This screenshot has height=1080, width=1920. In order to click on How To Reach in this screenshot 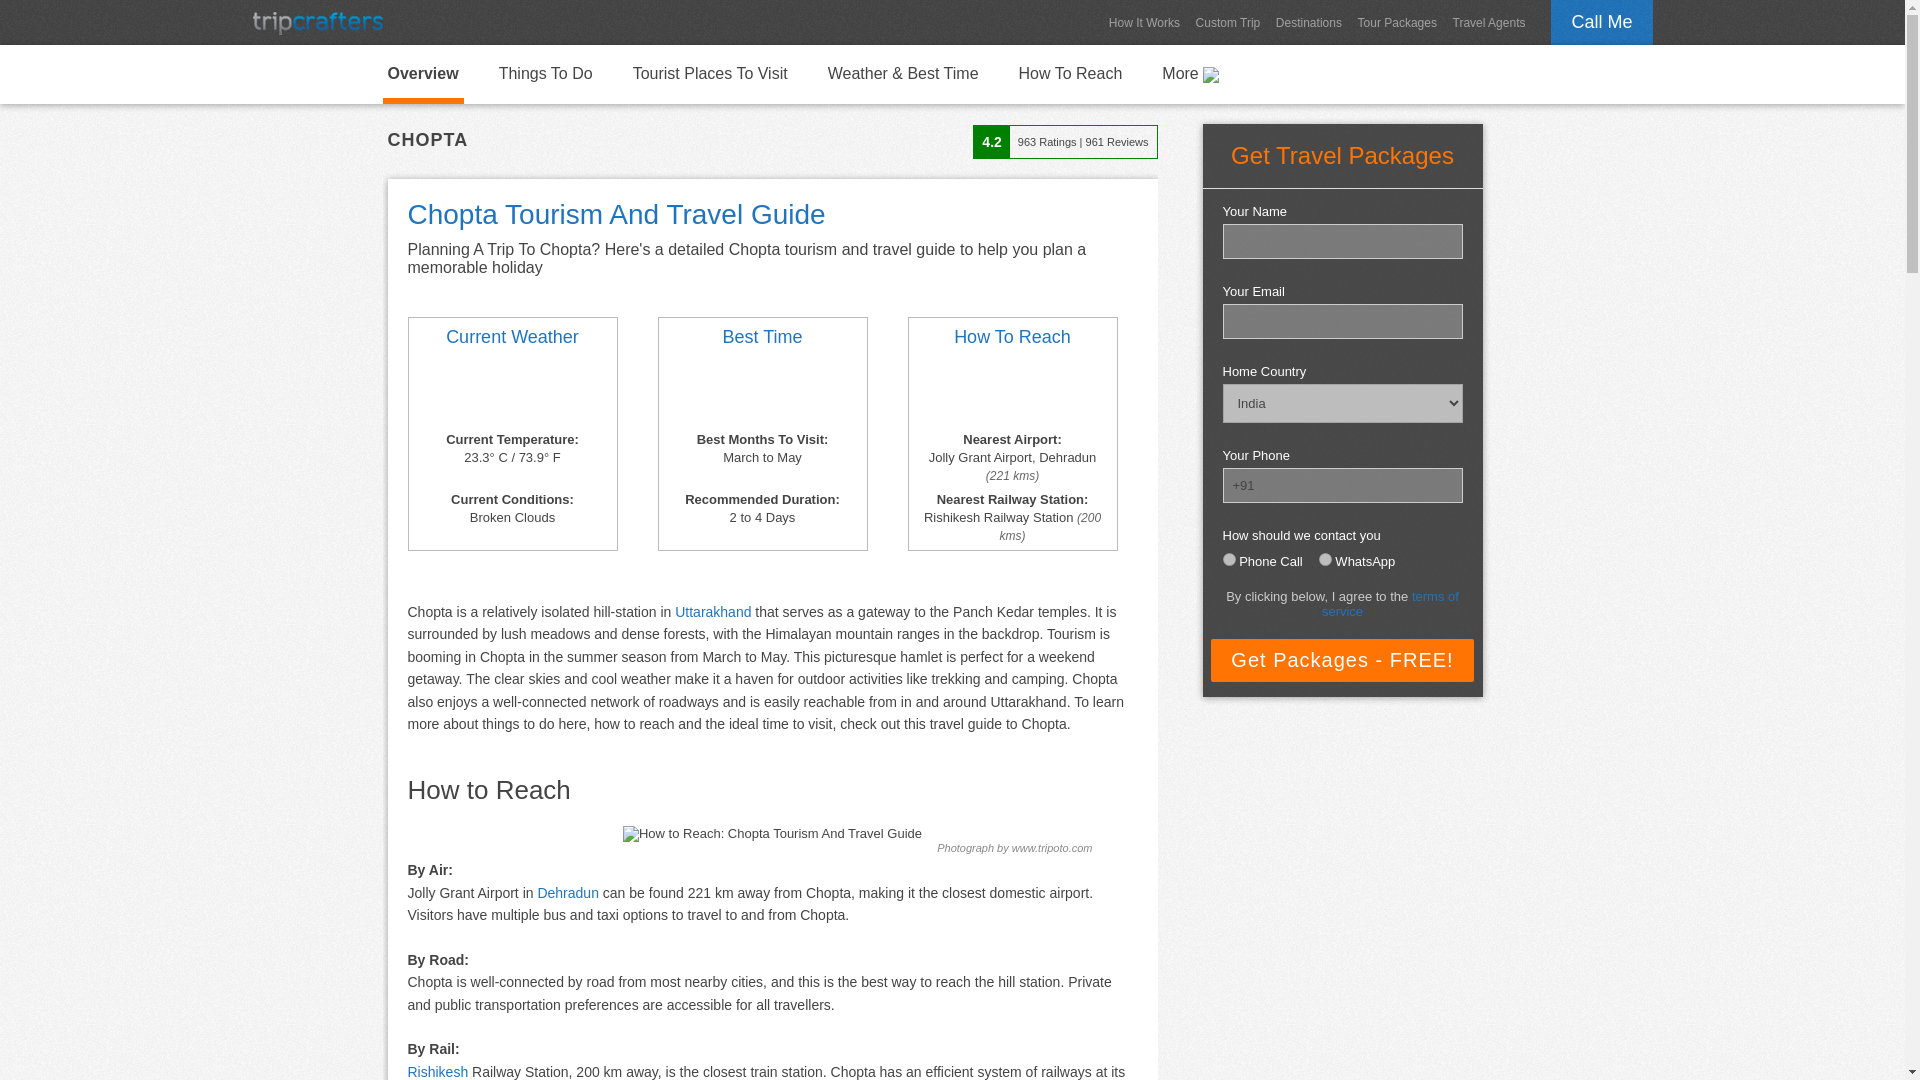, I will do `click(1012, 337)`.